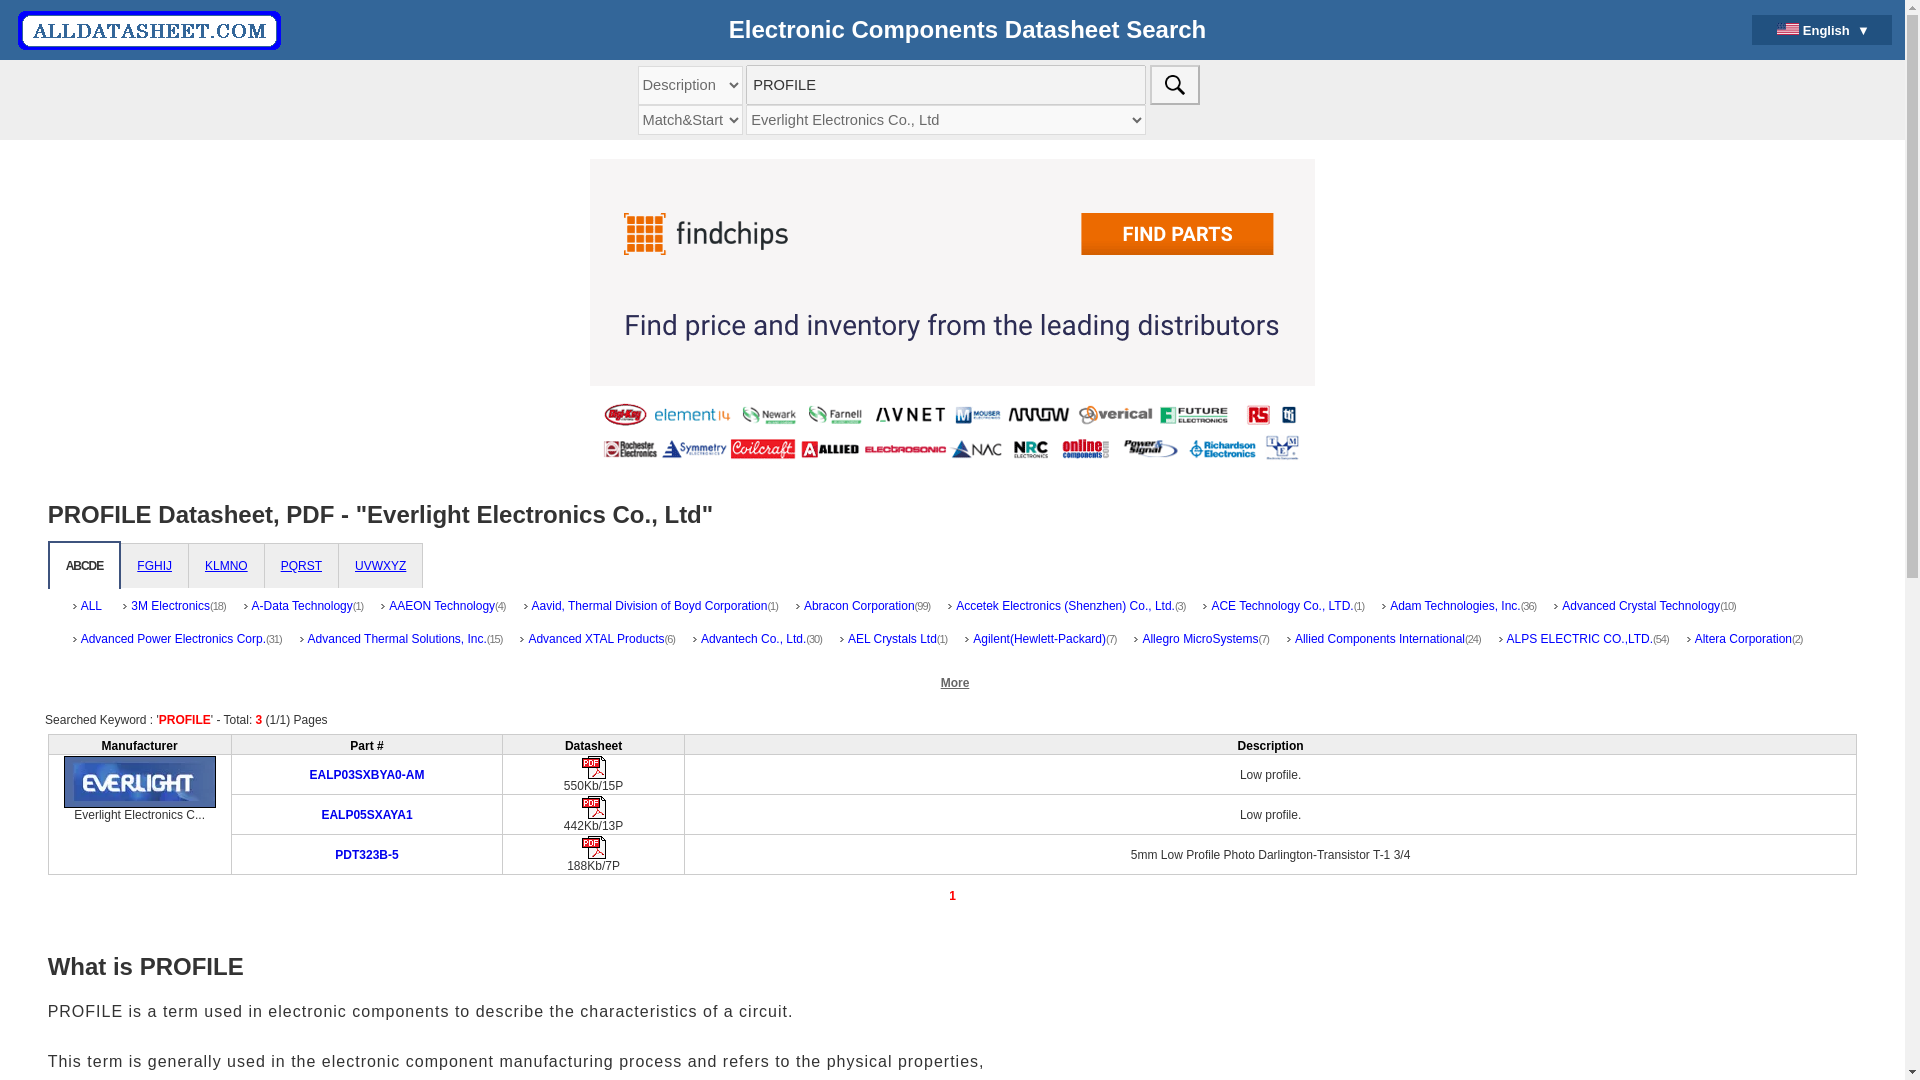 The image size is (1920, 1080). Describe the element at coordinates (380, 566) in the screenshot. I see `UVWXYZ` at that location.